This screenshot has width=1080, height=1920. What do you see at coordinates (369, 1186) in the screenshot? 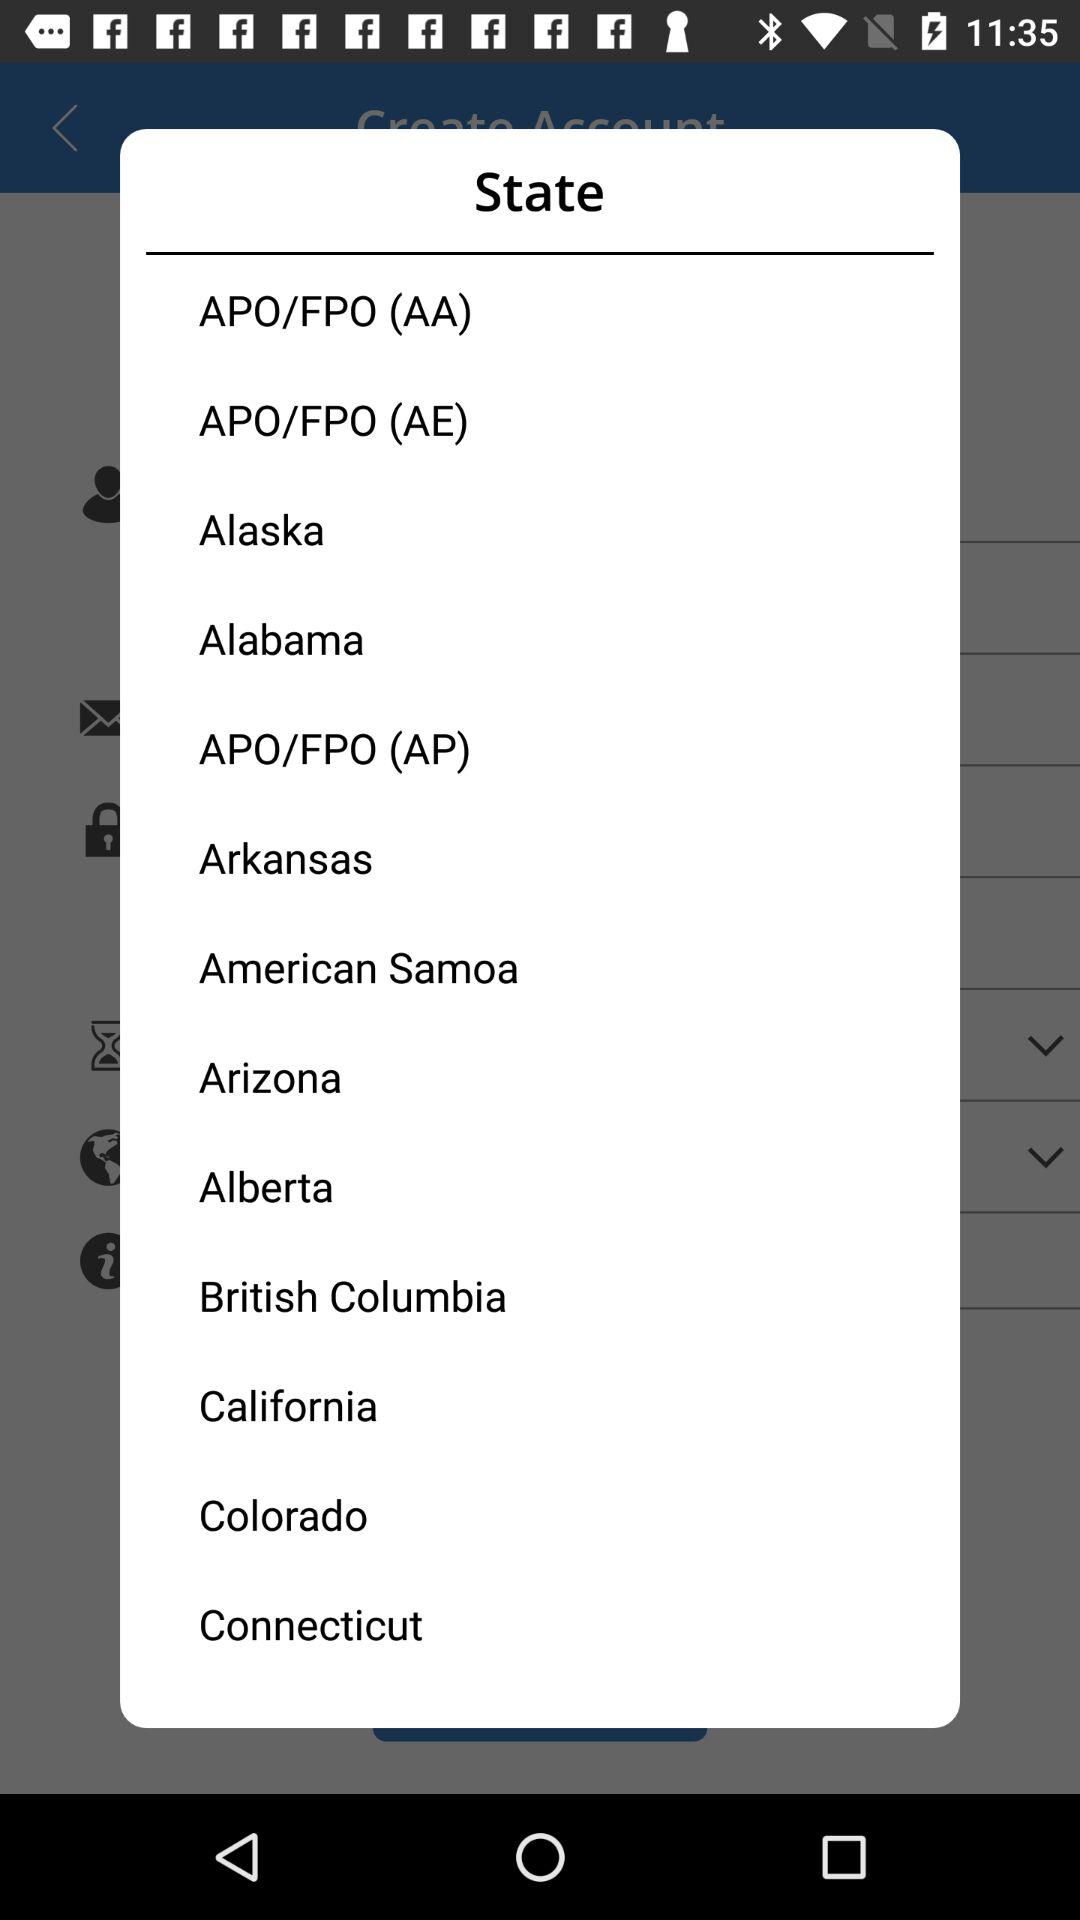
I see `launch alberta` at bounding box center [369, 1186].